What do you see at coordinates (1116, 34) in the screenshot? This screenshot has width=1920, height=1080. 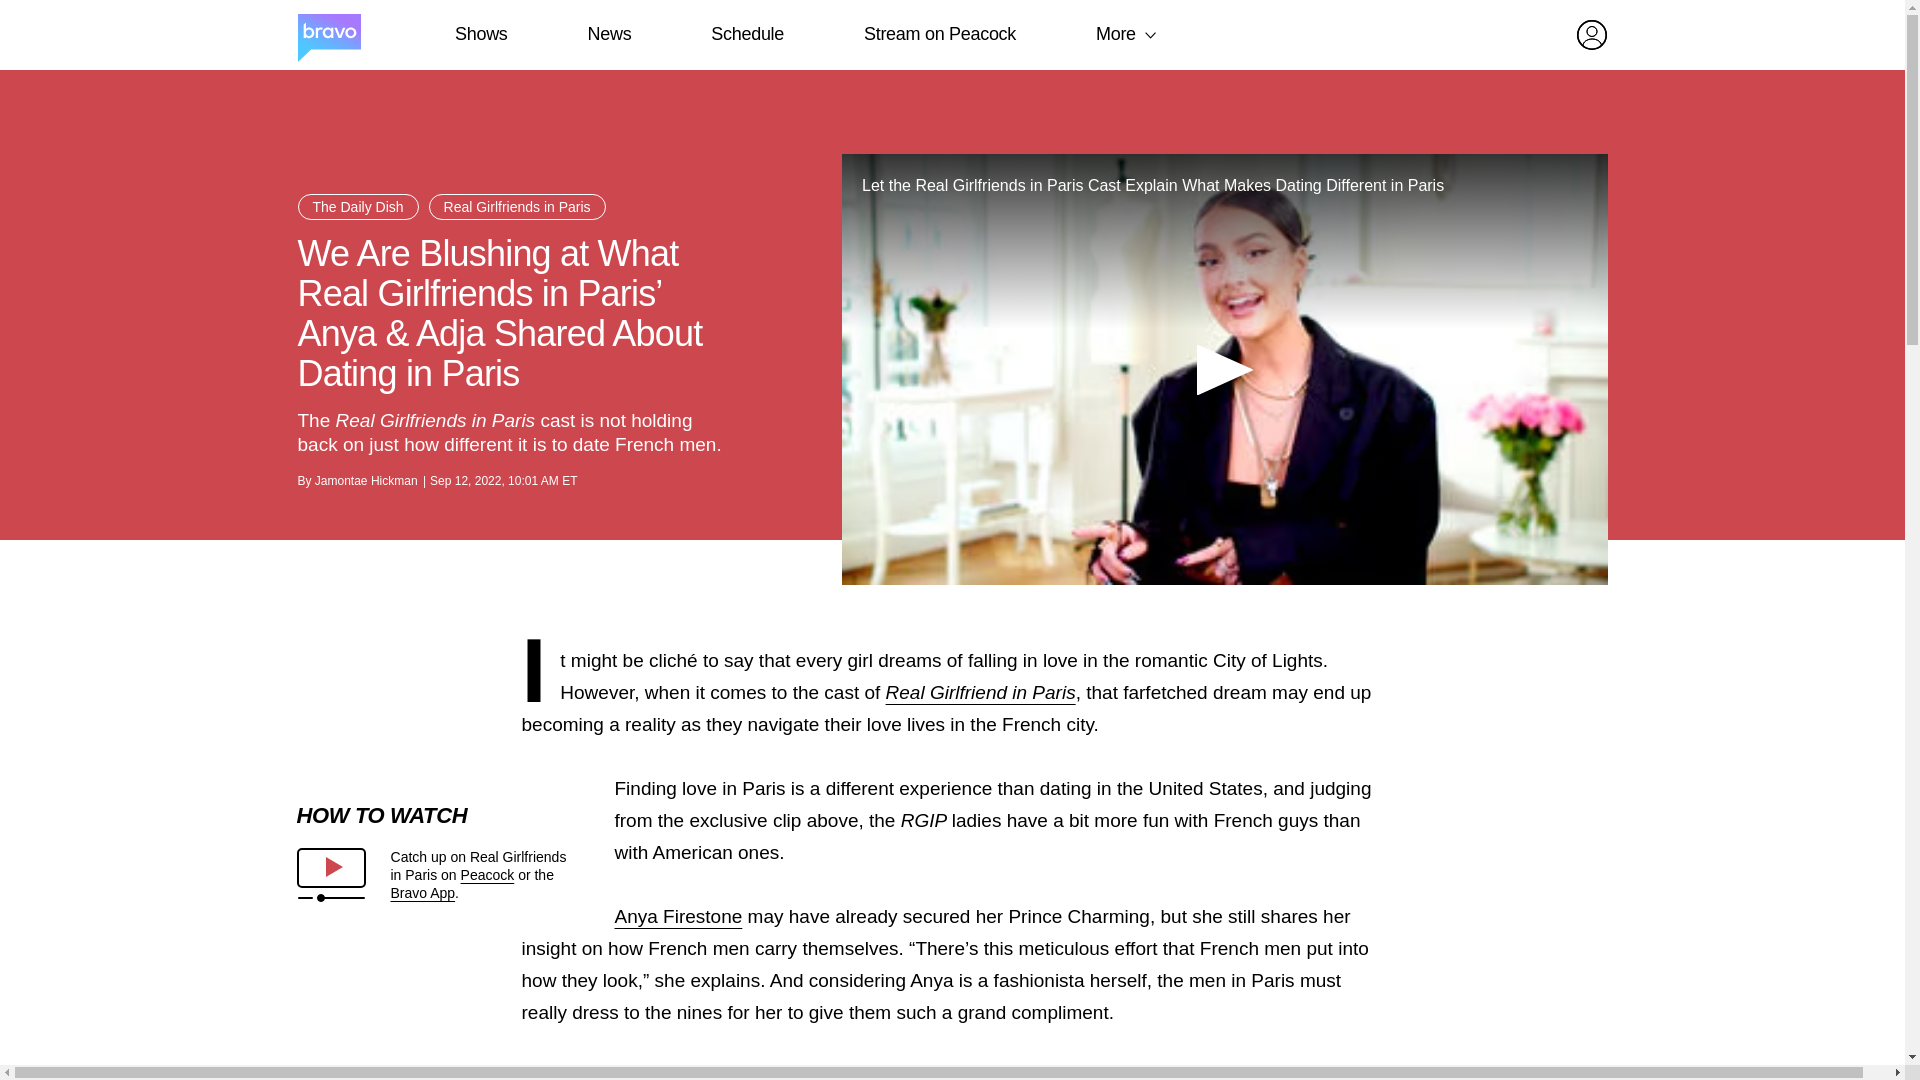 I see `More` at bounding box center [1116, 34].